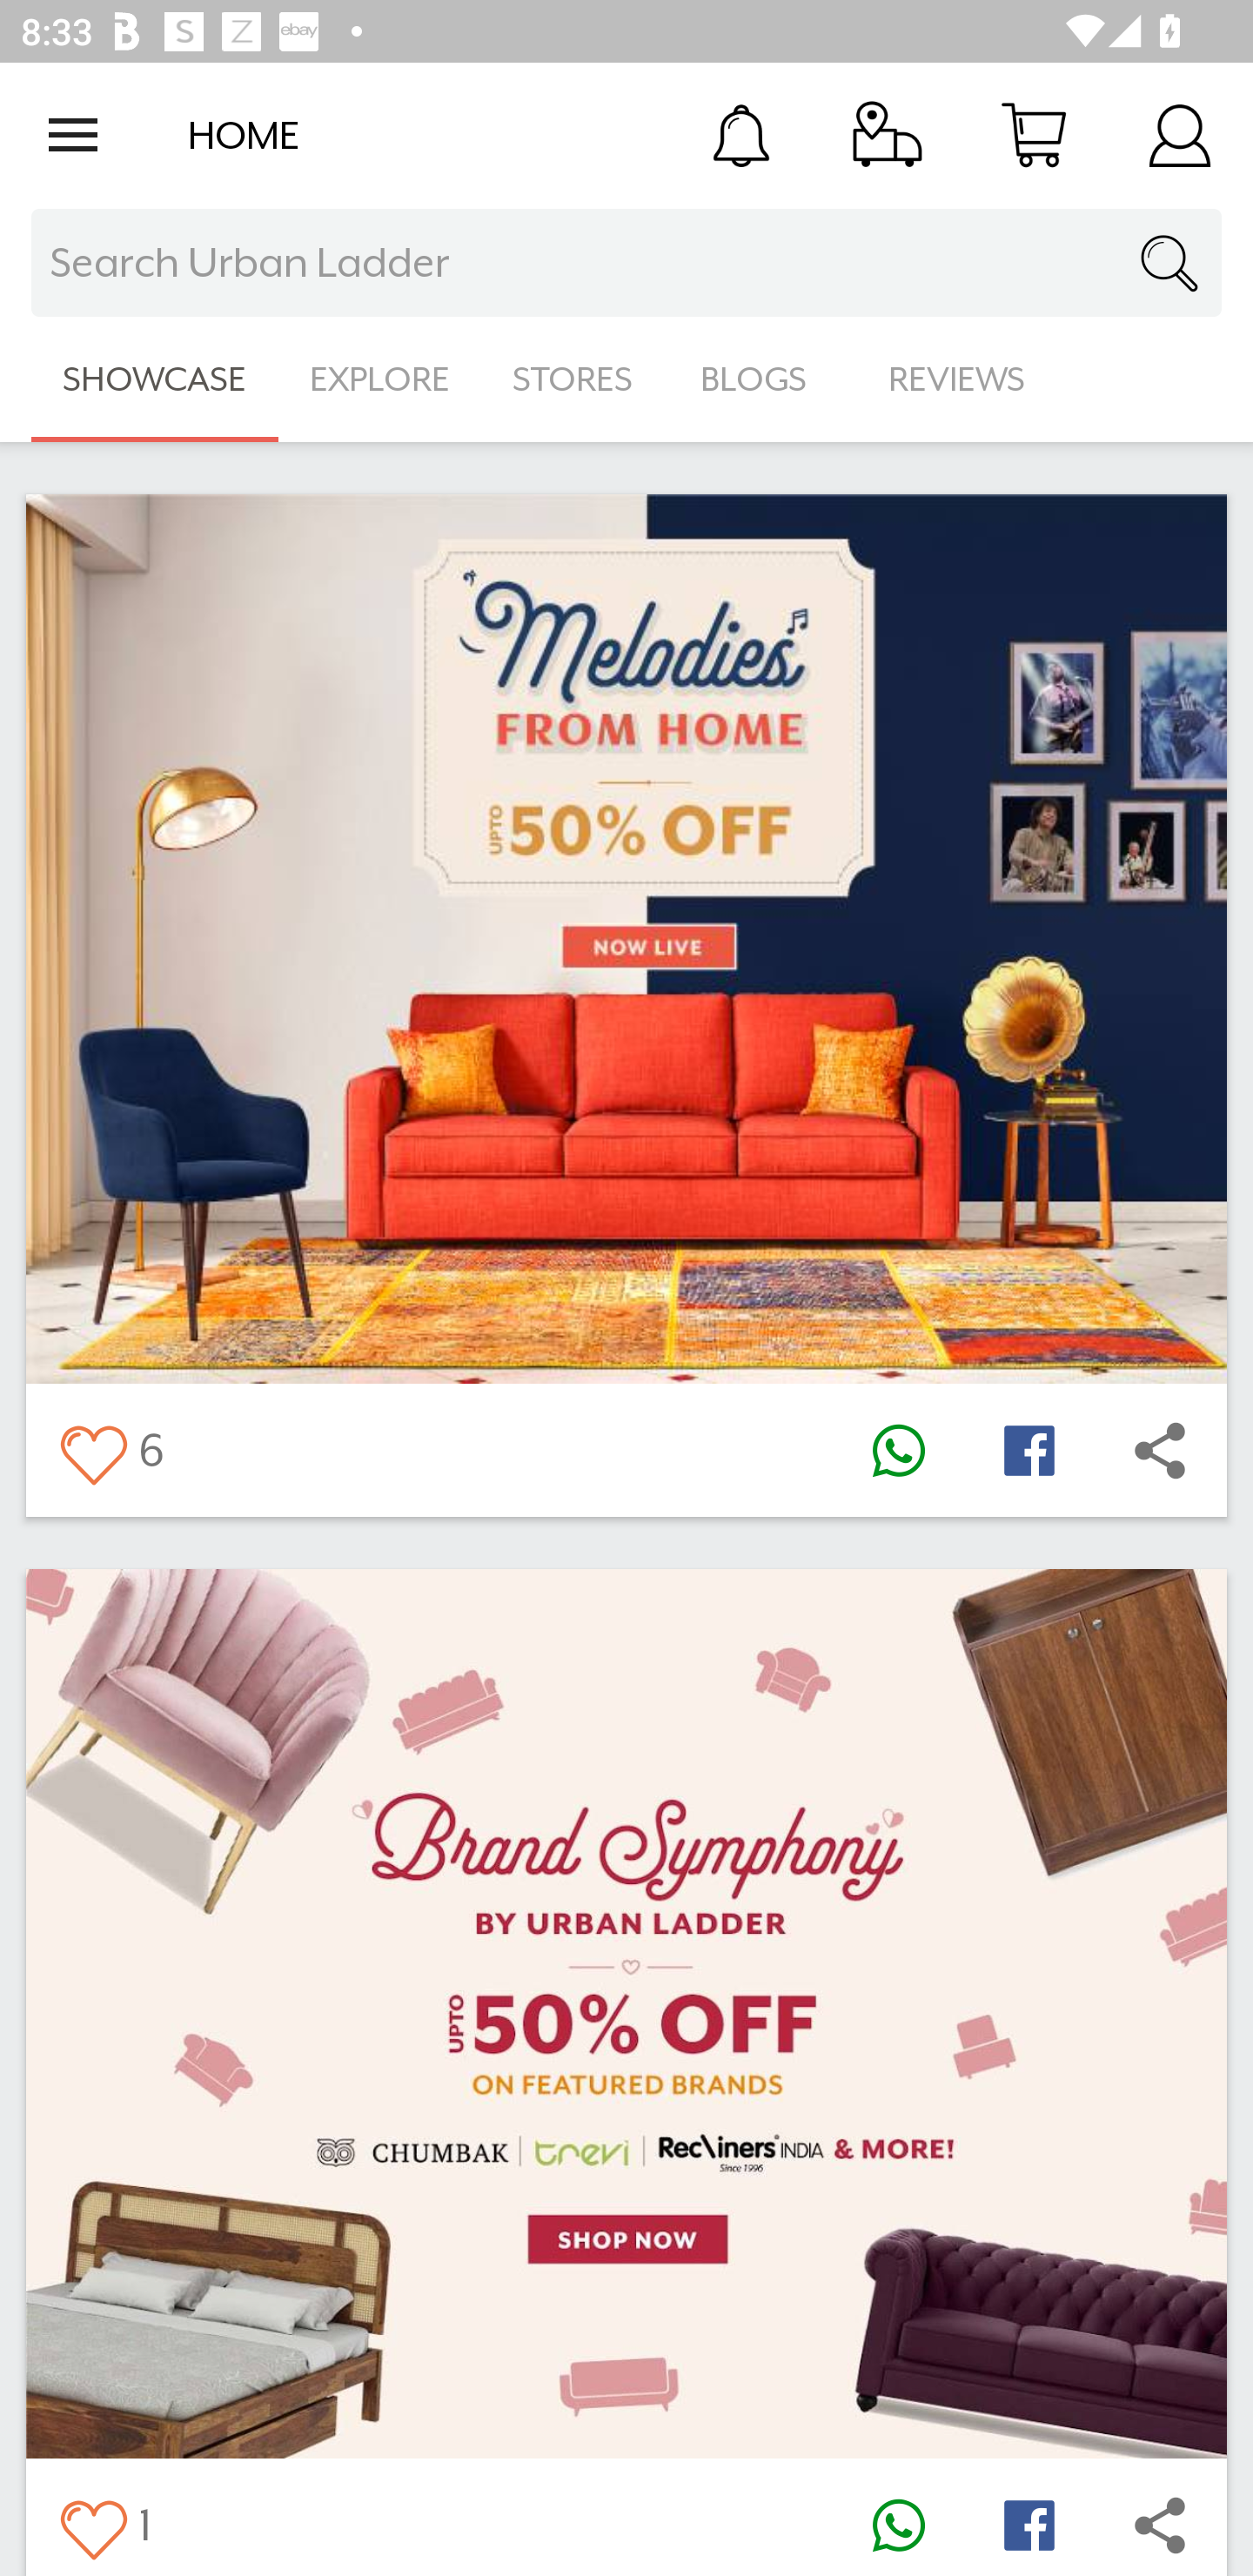  What do you see at coordinates (1160, 1450) in the screenshot?
I see `` at bounding box center [1160, 1450].